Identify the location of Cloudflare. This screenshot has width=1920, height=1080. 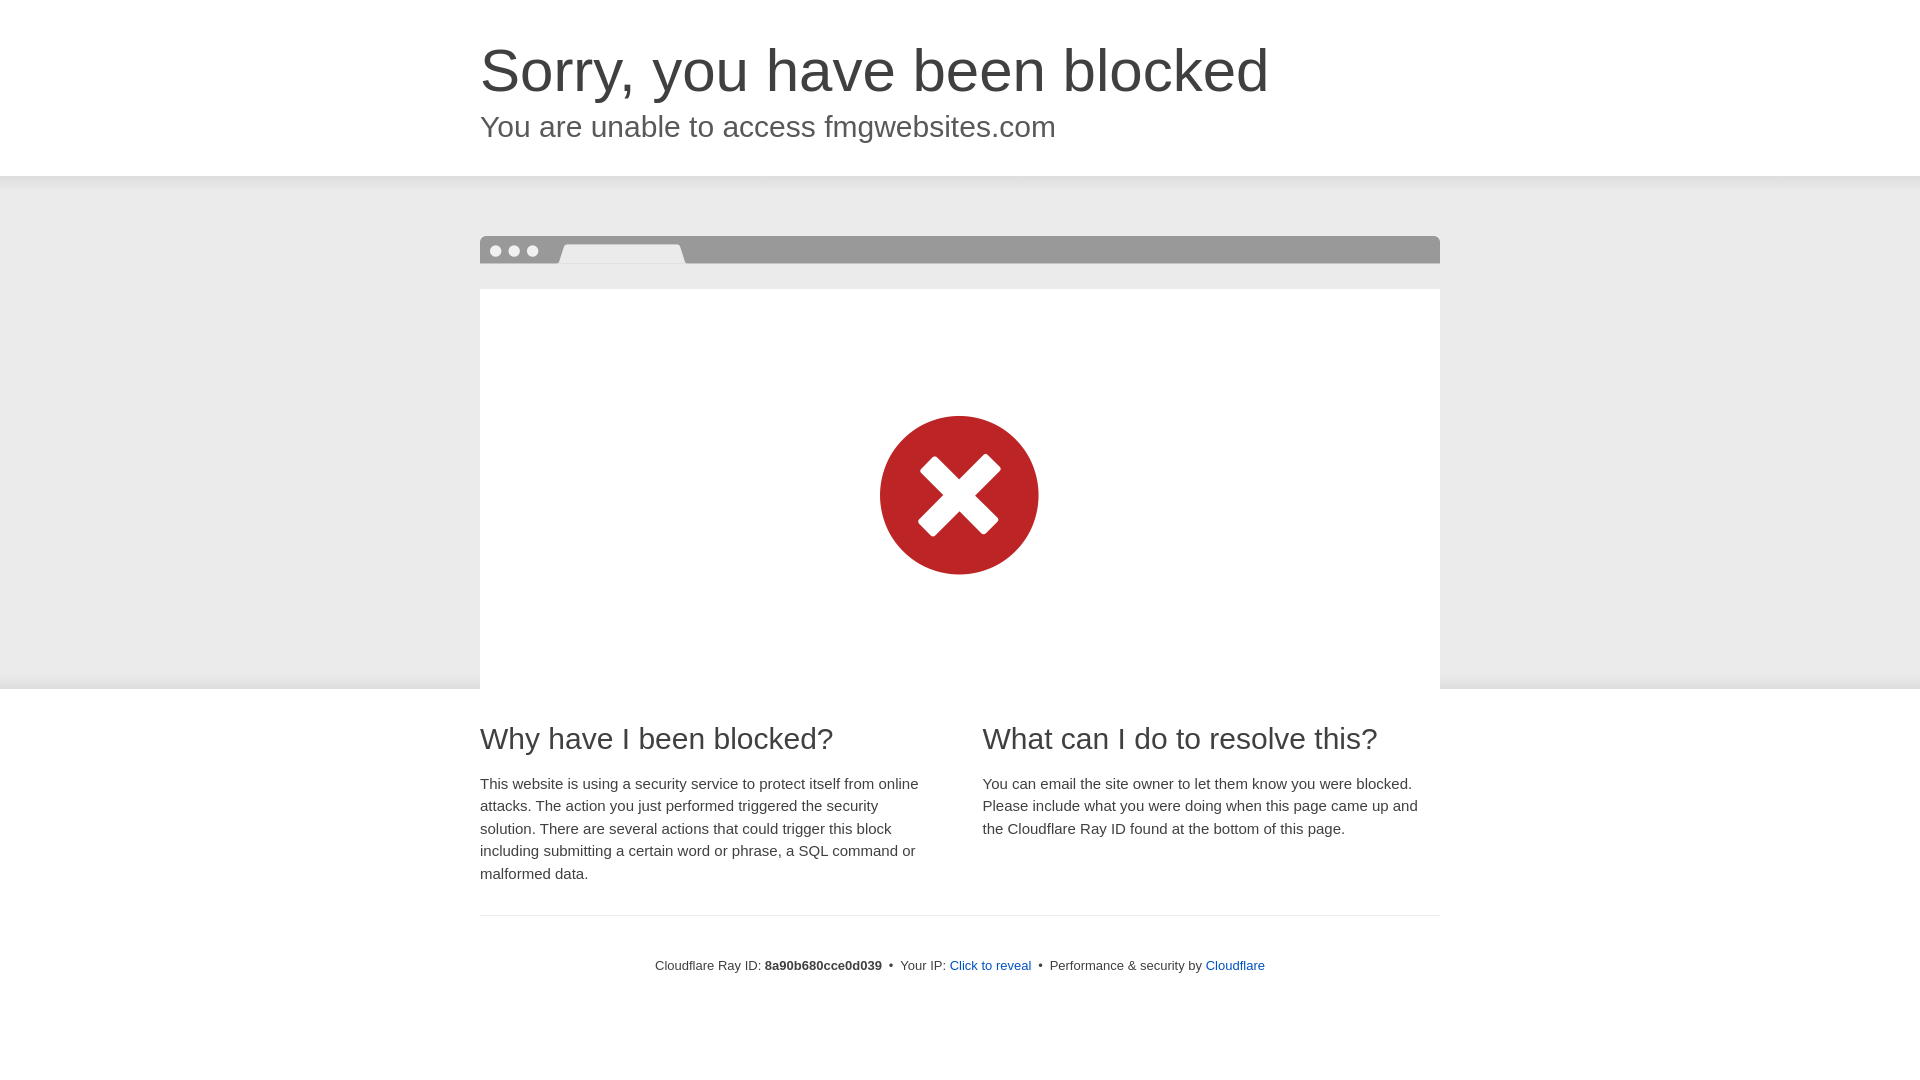
(1235, 965).